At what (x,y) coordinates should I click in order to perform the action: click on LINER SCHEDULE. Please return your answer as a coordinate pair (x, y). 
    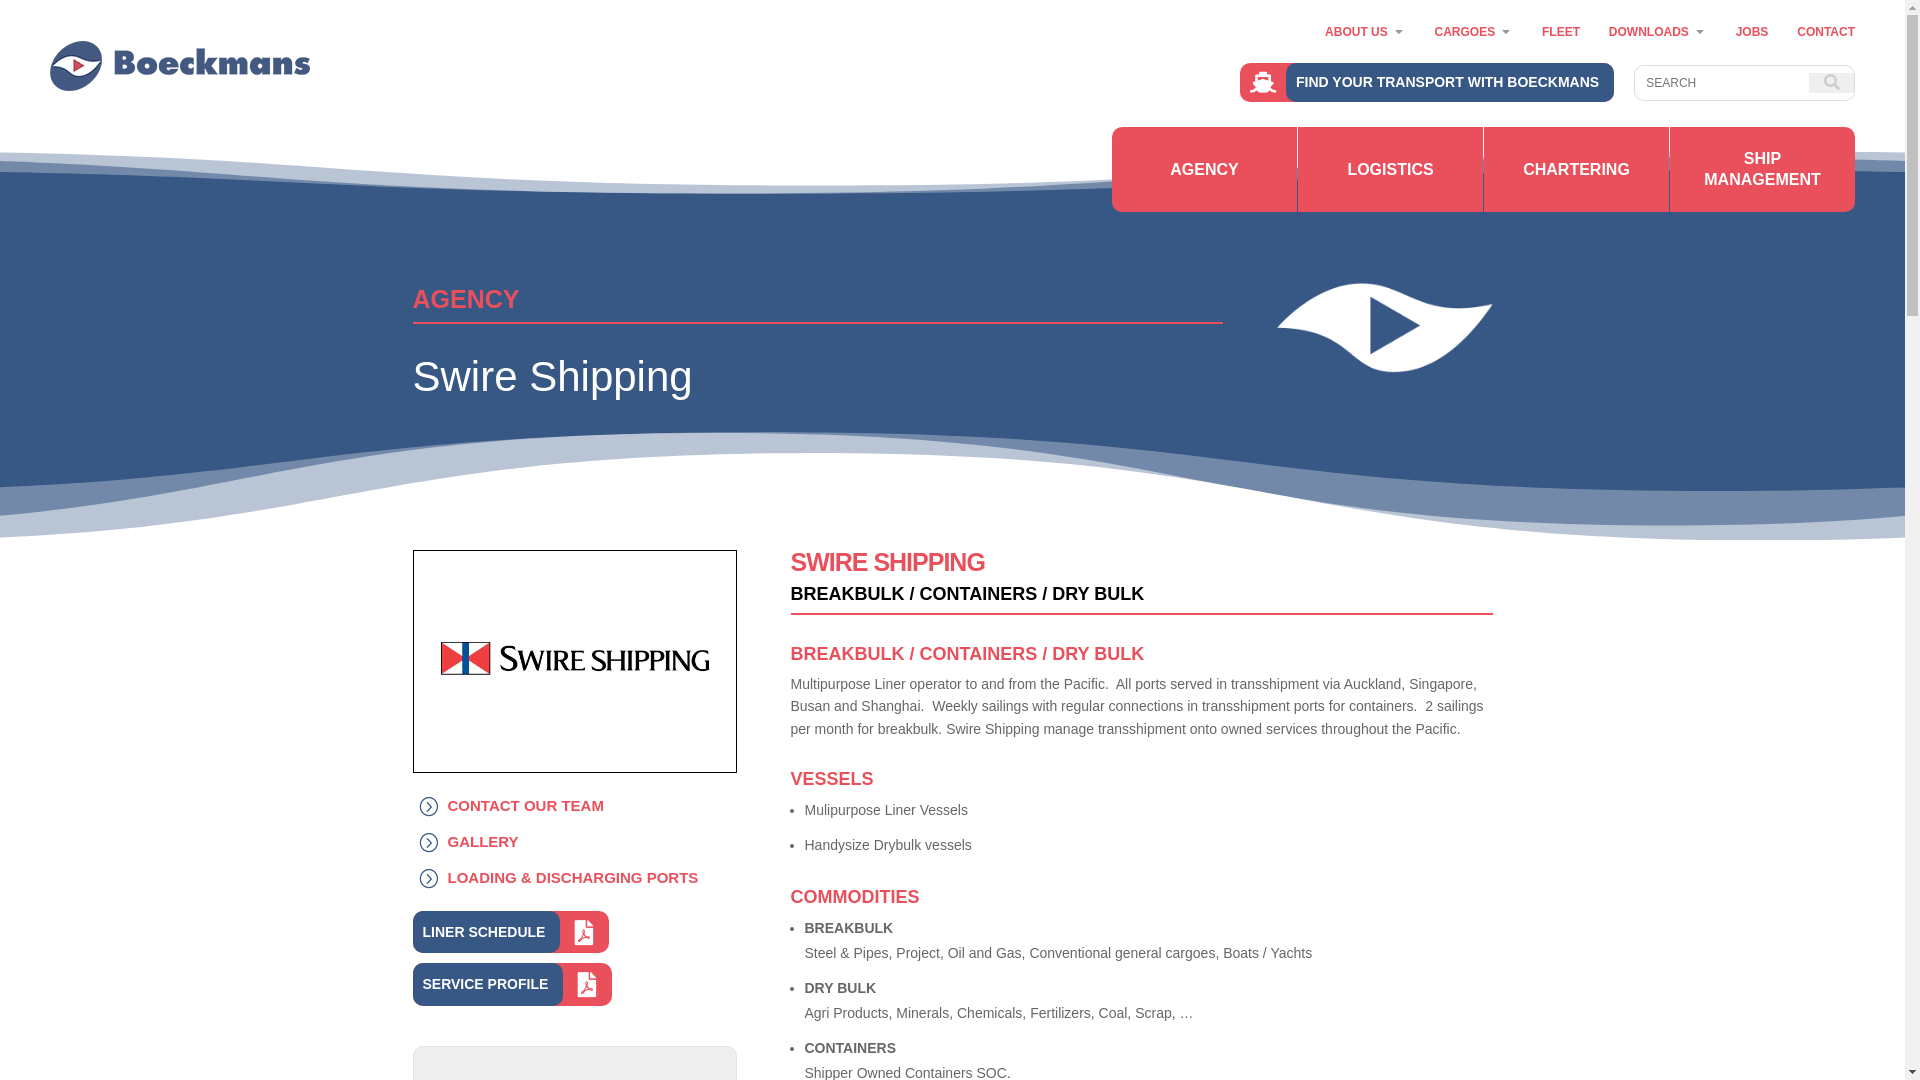
    Looking at the image, I should click on (510, 932).